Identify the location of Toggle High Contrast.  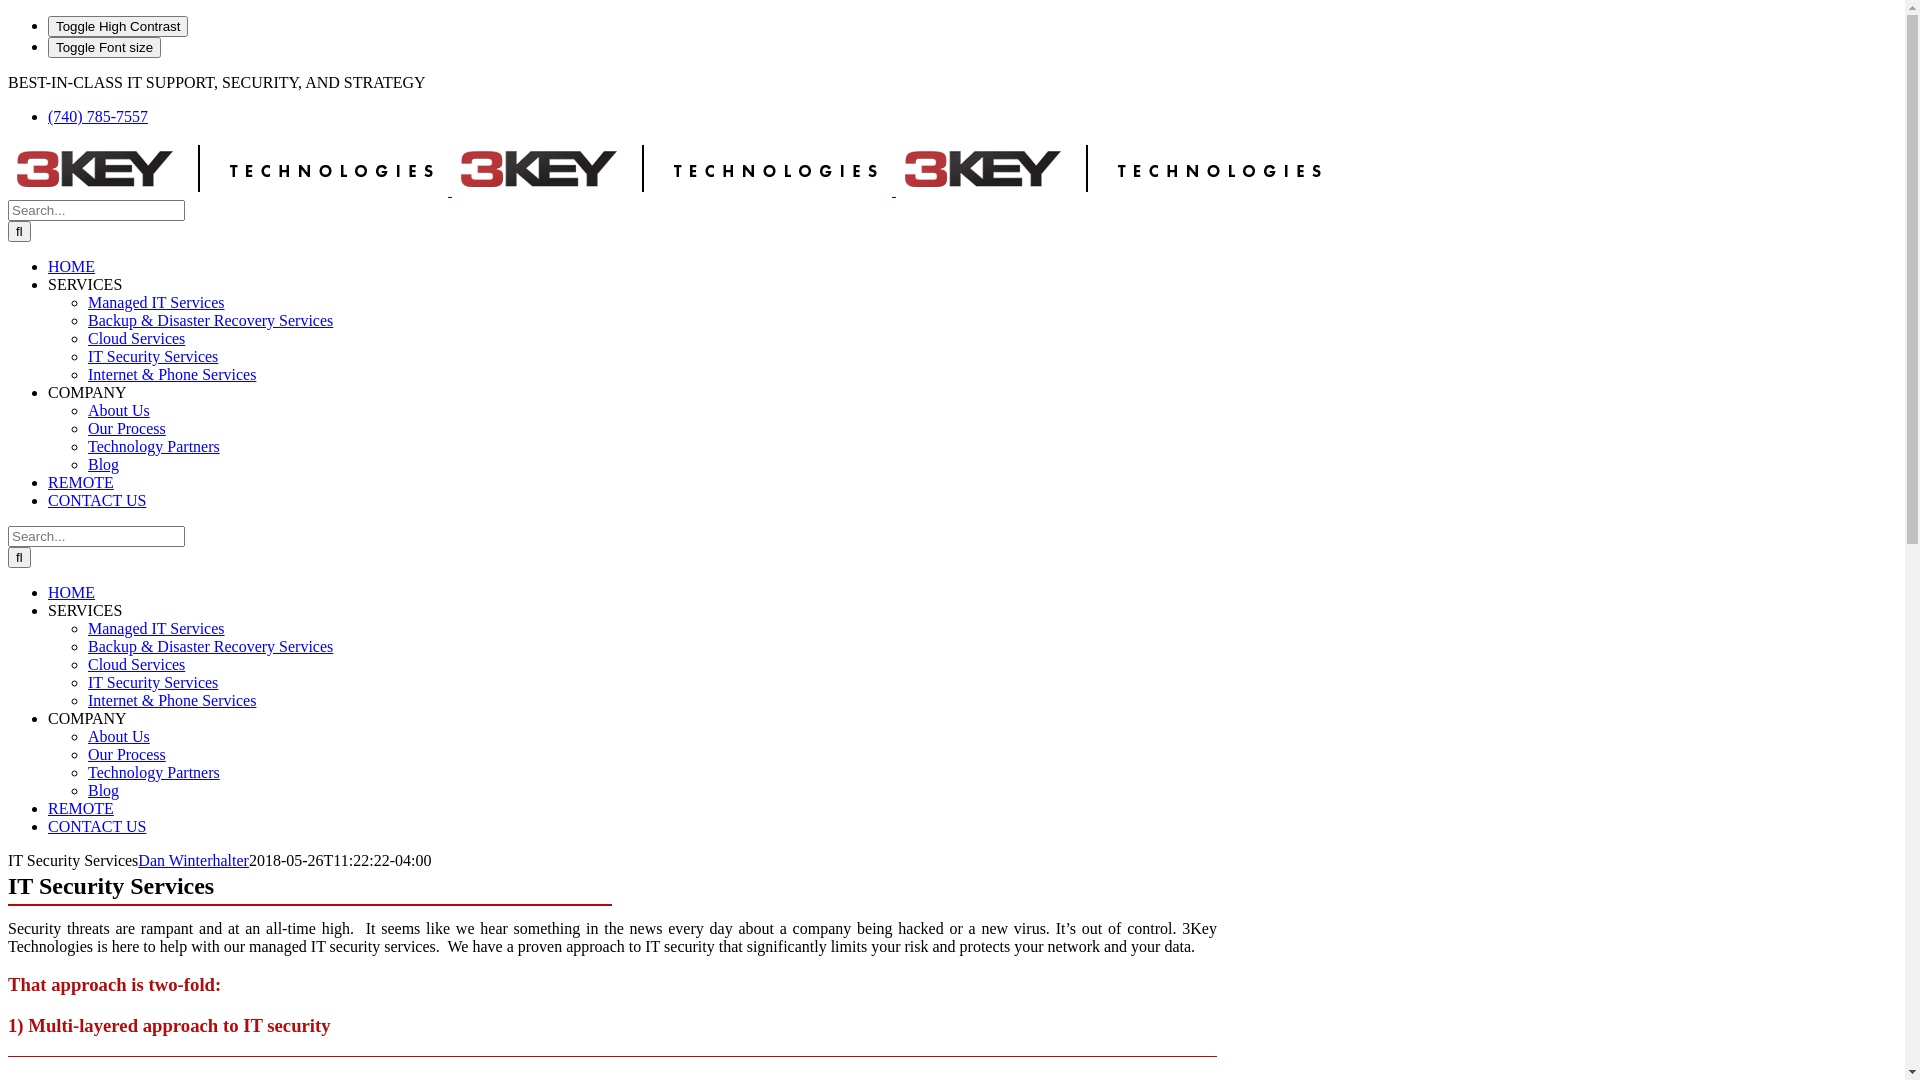
(118, 26).